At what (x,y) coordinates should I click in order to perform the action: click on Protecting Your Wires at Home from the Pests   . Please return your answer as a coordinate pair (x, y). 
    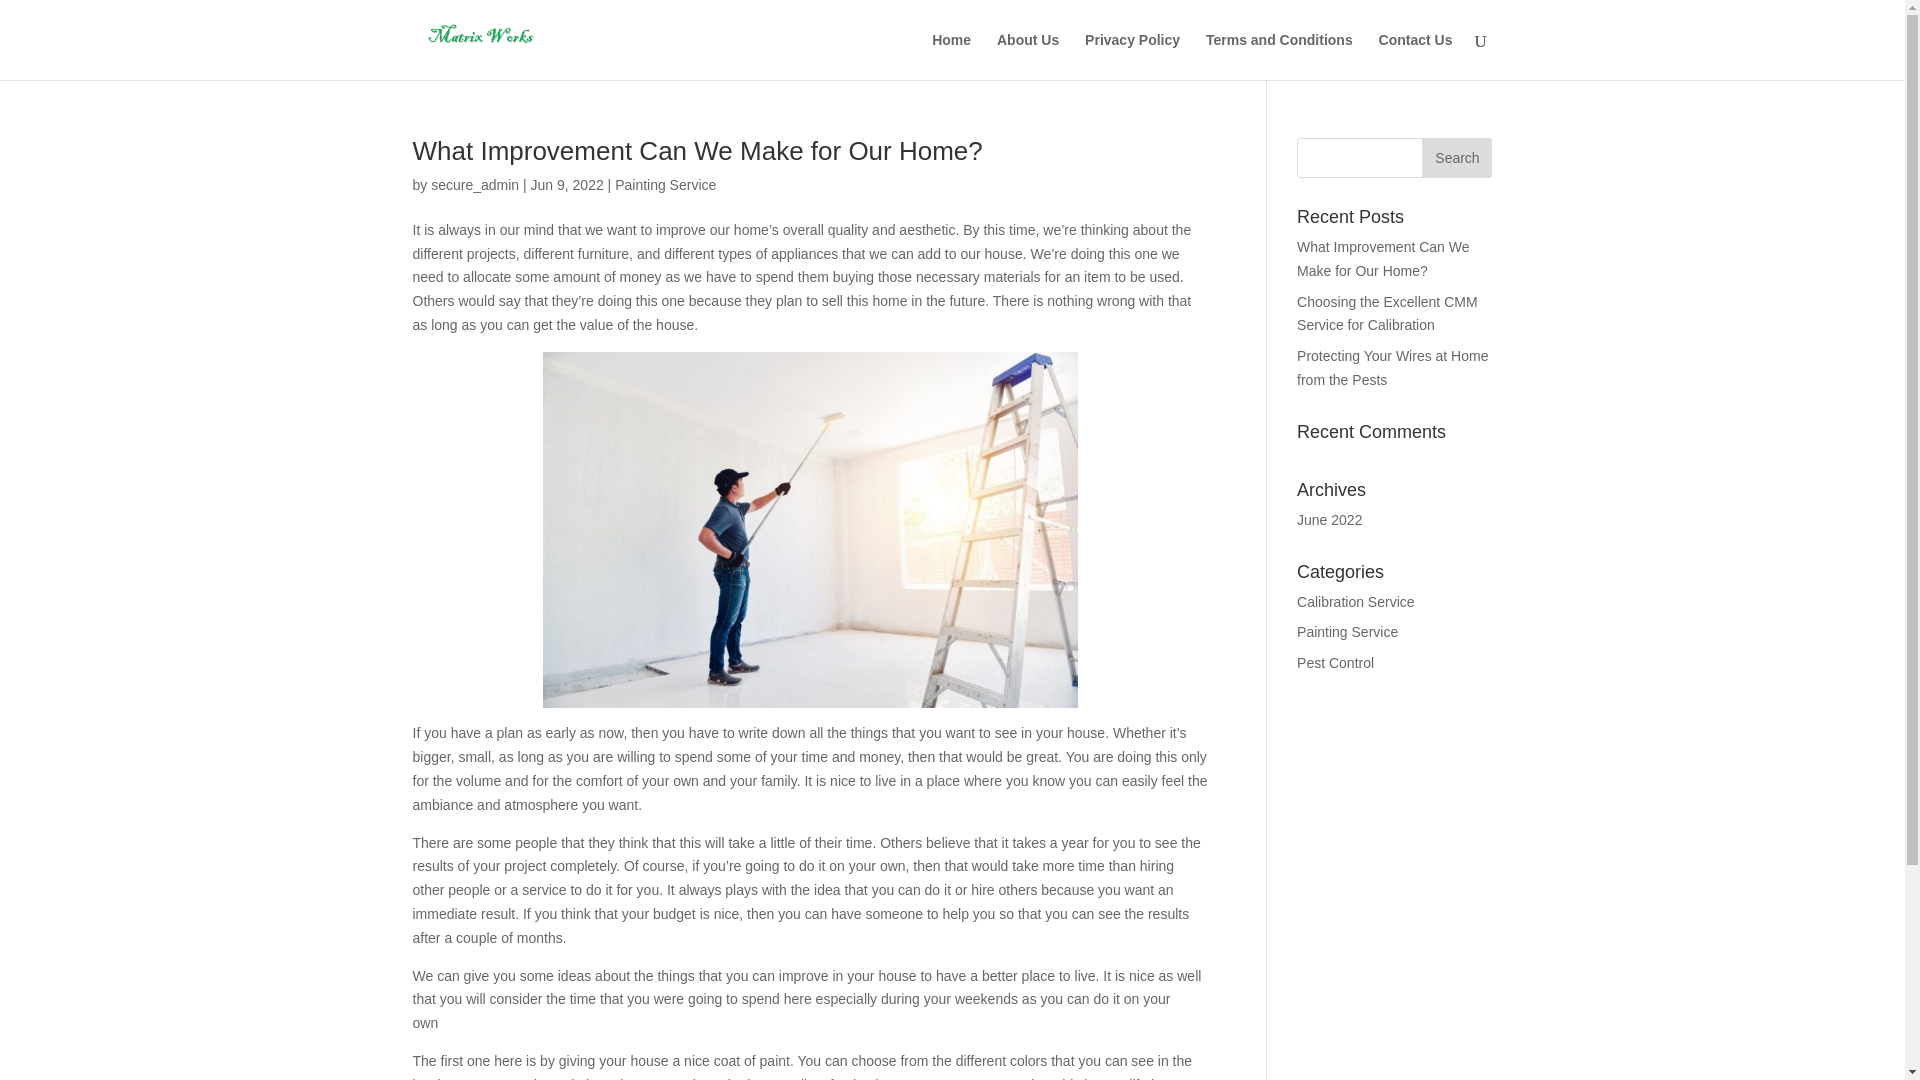
    Looking at the image, I should click on (1392, 367).